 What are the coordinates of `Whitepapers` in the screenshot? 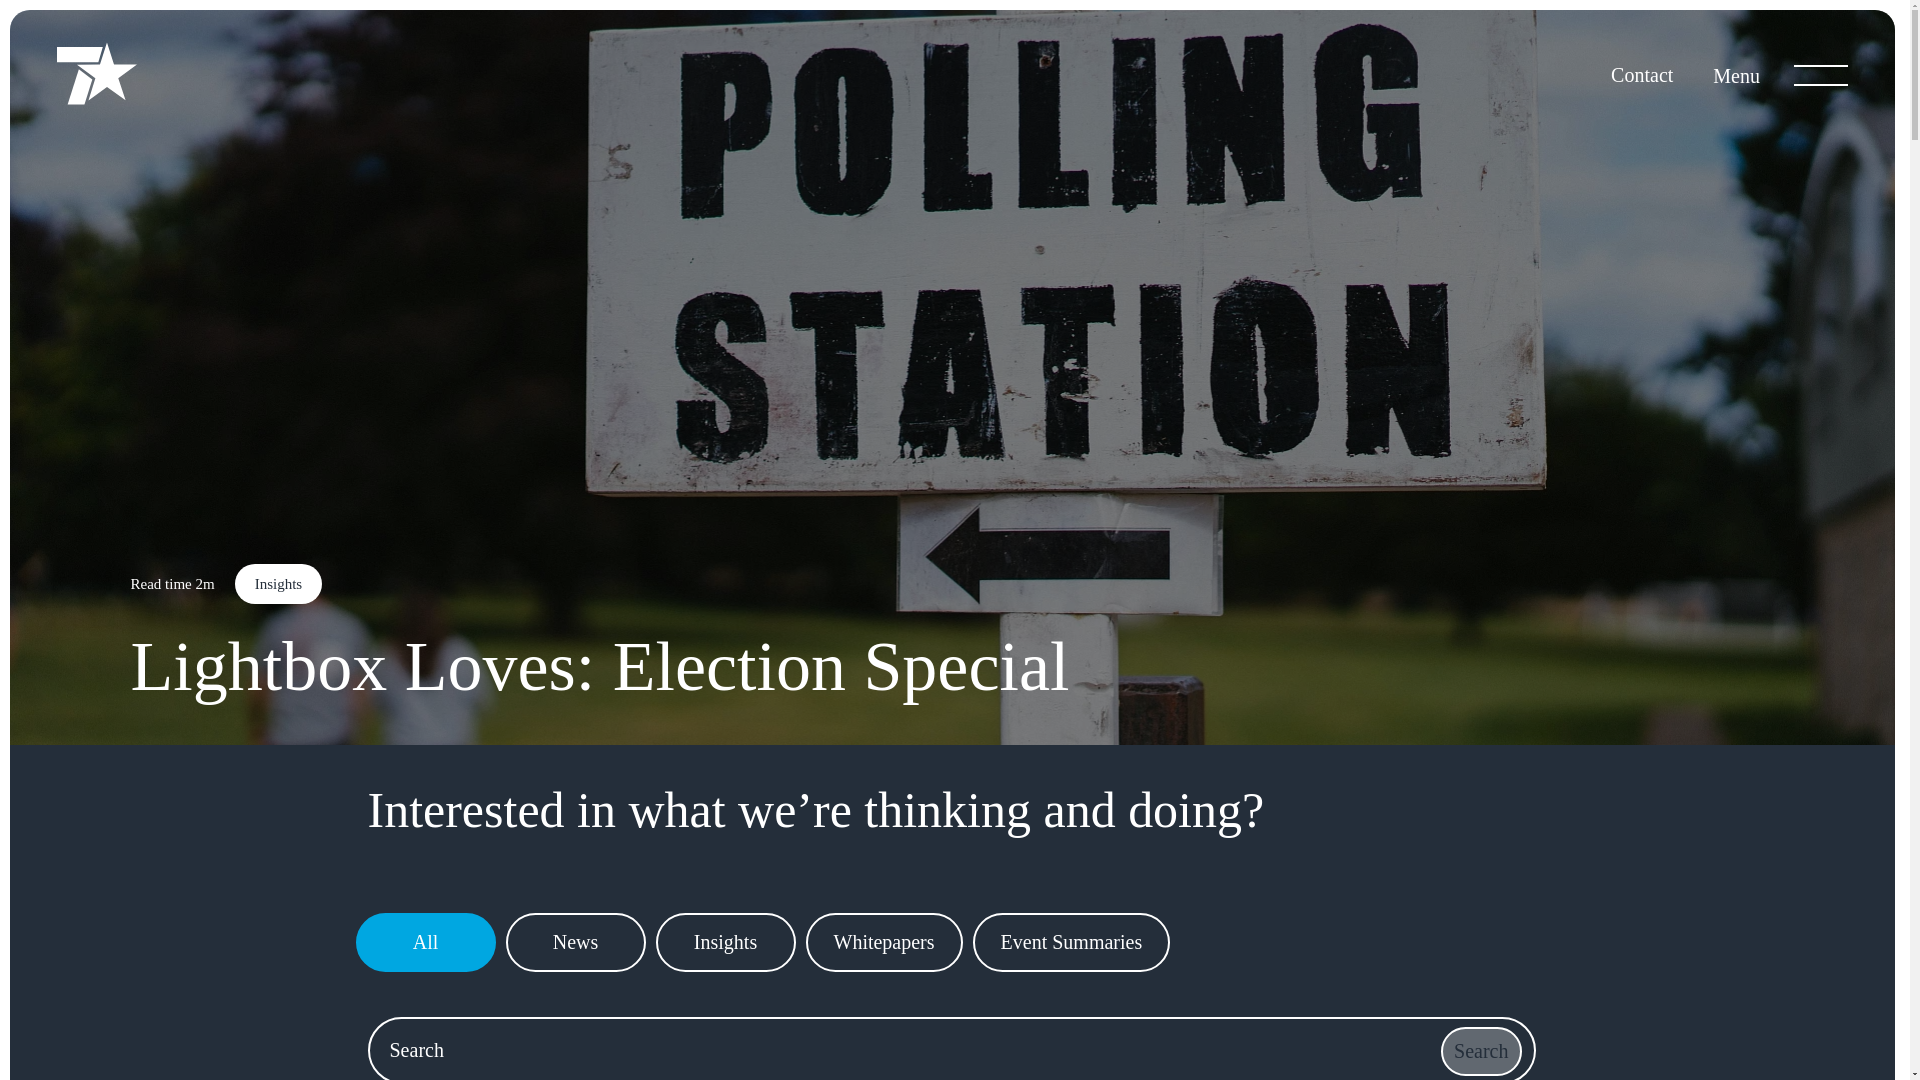 It's located at (884, 942).